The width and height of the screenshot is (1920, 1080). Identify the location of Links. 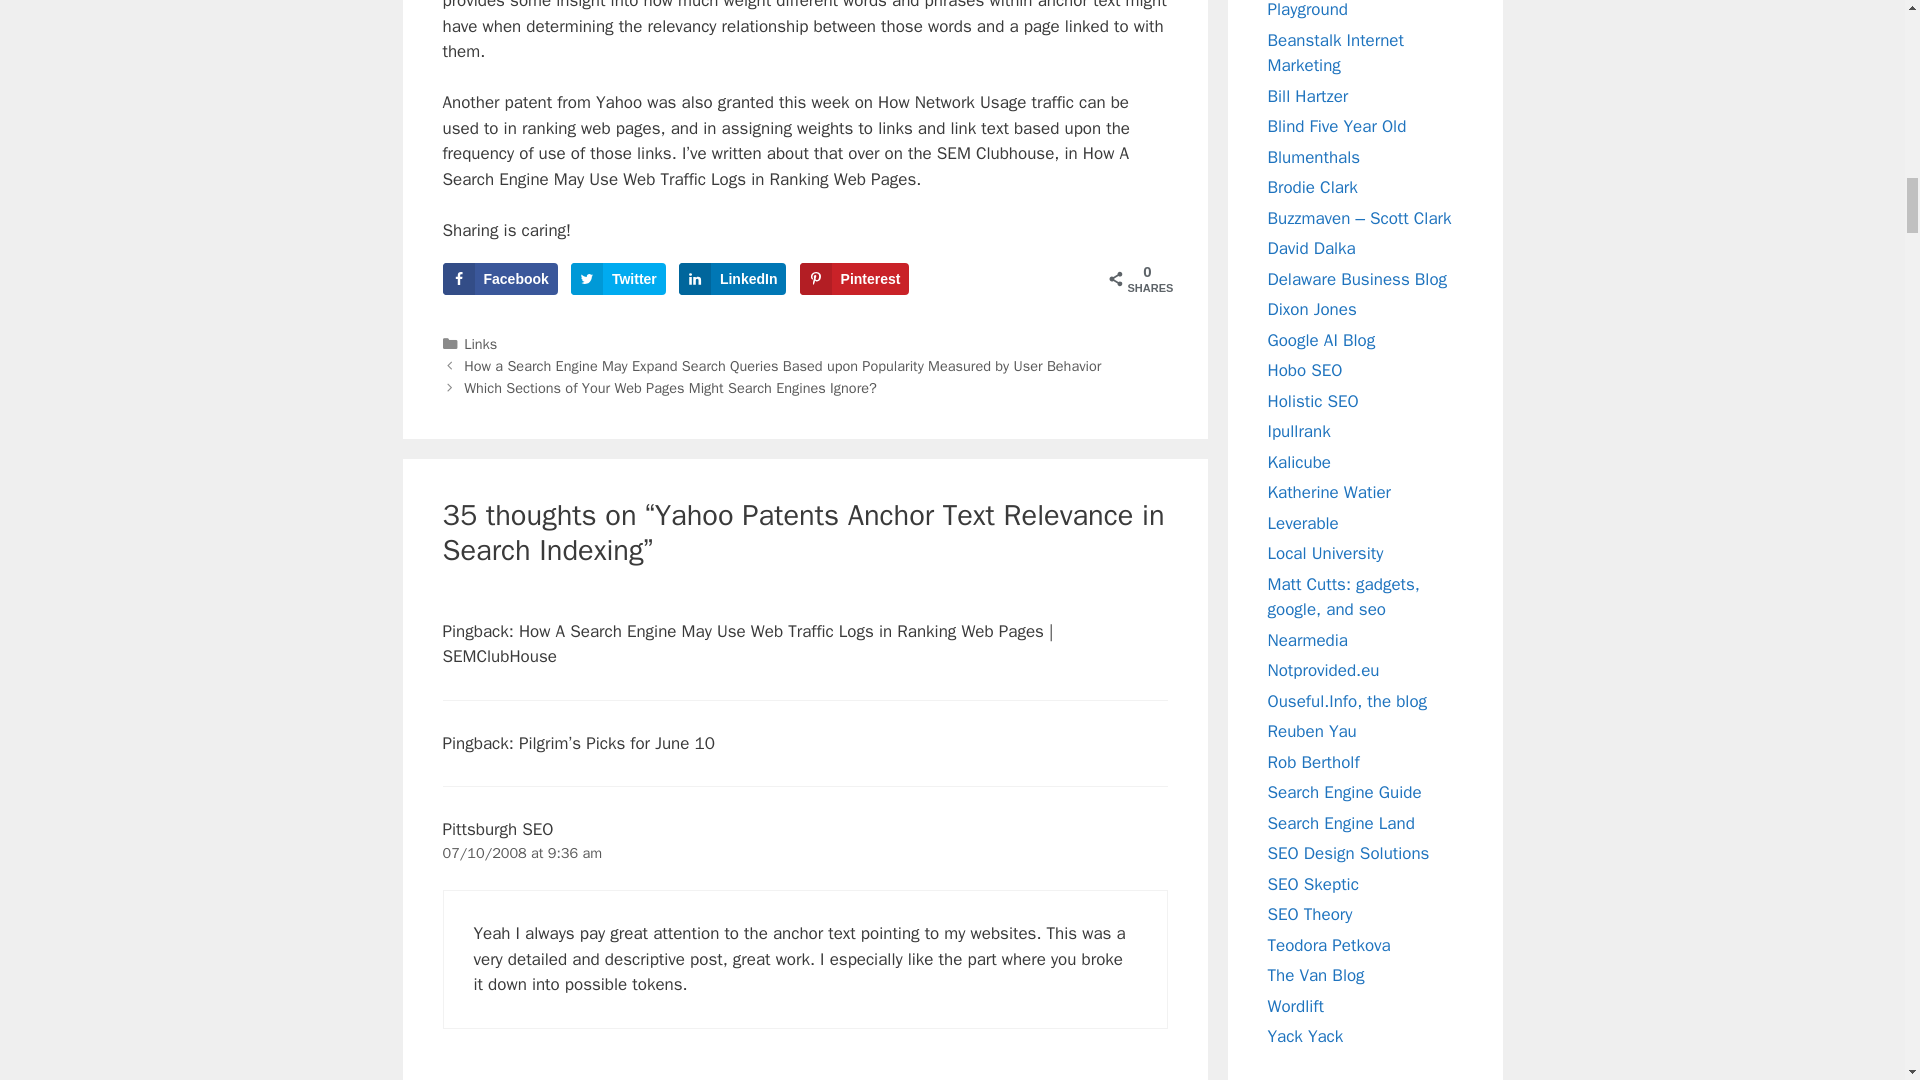
(480, 344).